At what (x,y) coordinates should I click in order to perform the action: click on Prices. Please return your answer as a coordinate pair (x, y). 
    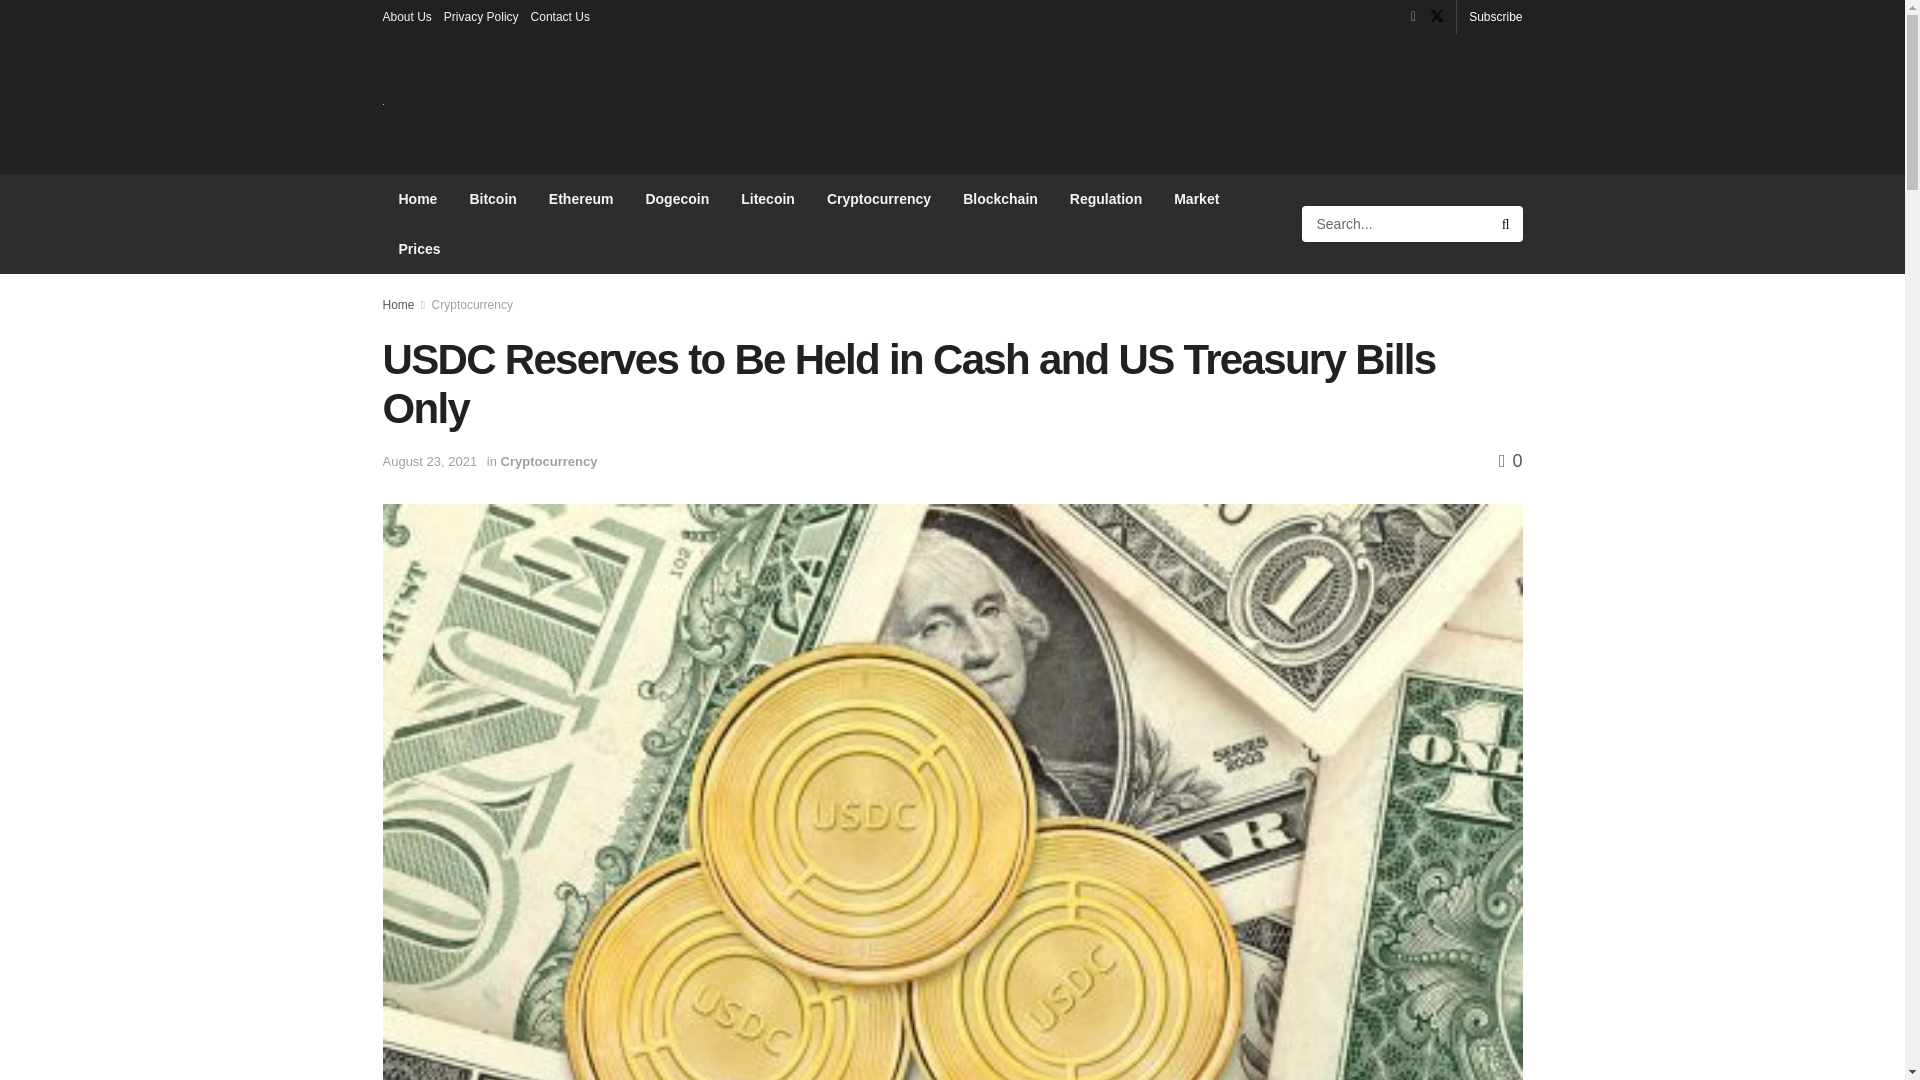
    Looking at the image, I should click on (419, 248).